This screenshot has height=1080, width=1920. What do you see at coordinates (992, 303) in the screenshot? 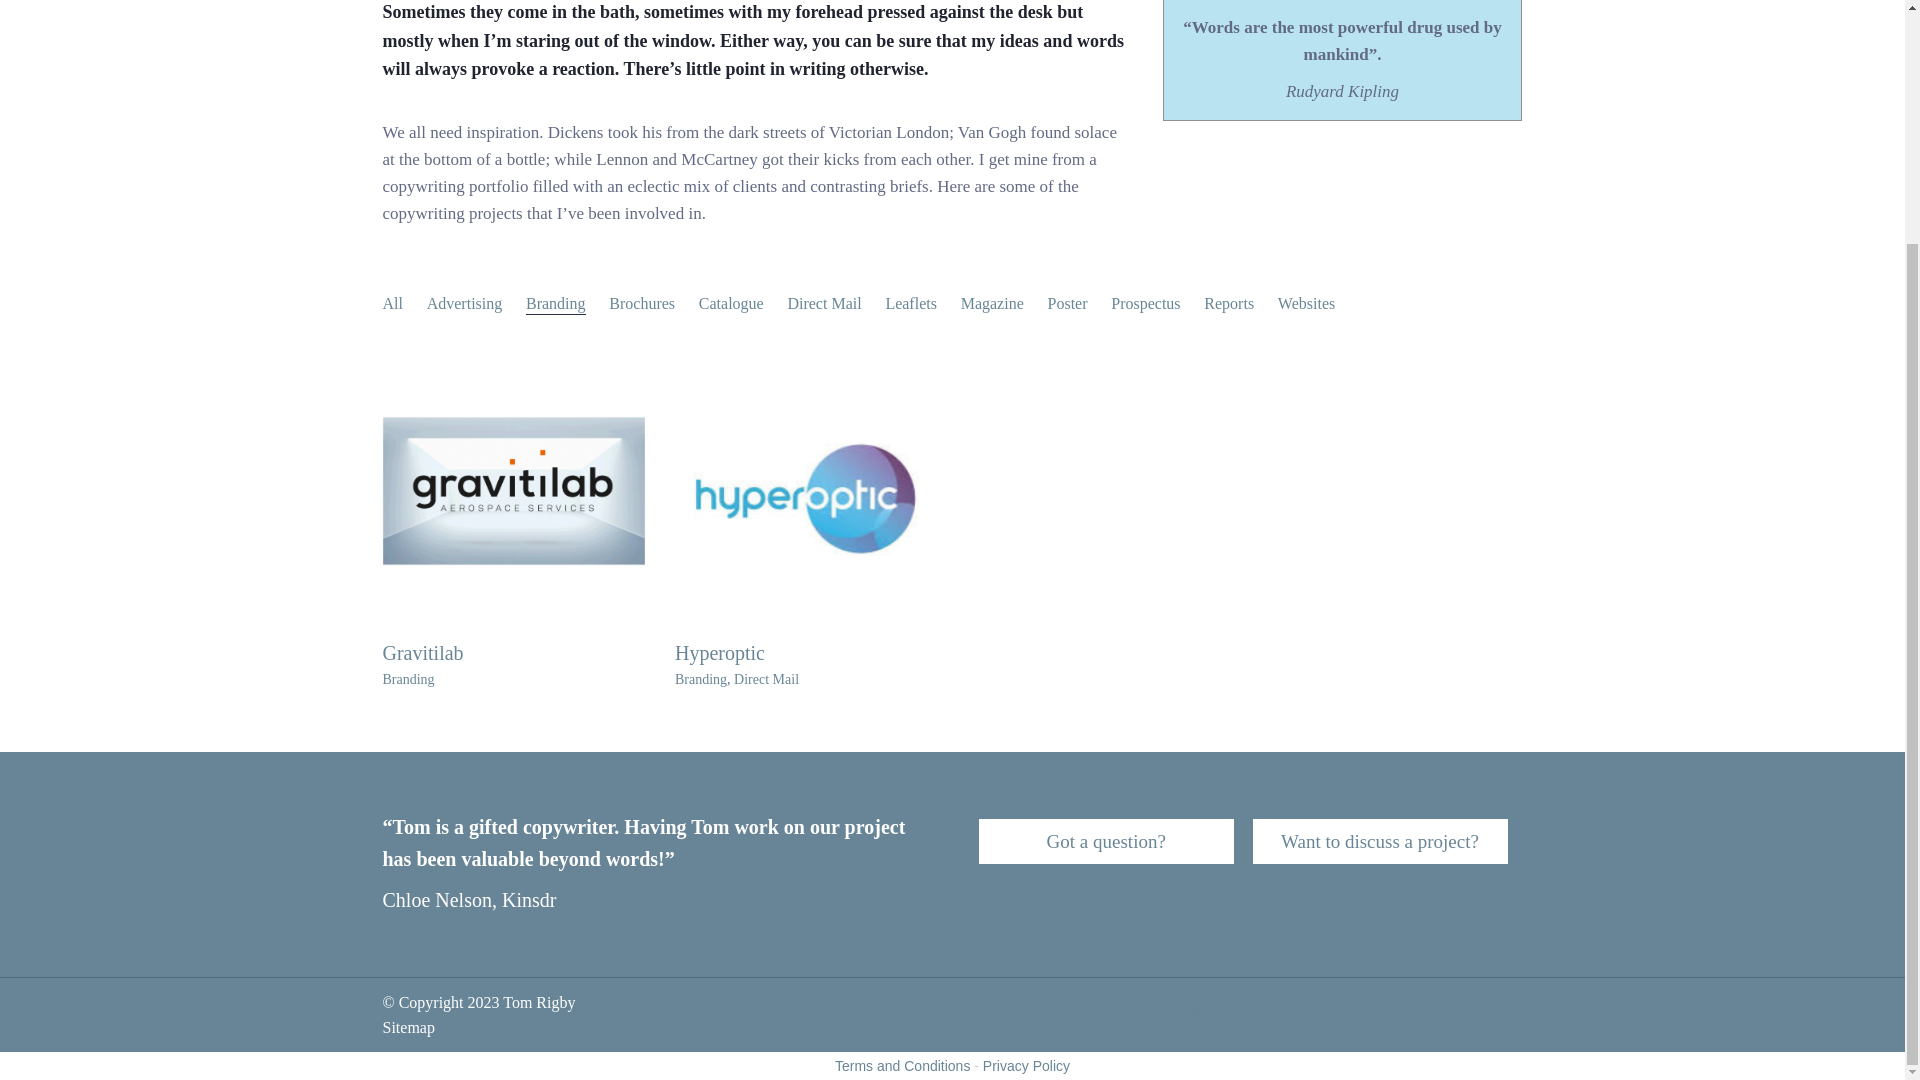
I see `Magazine` at bounding box center [992, 303].